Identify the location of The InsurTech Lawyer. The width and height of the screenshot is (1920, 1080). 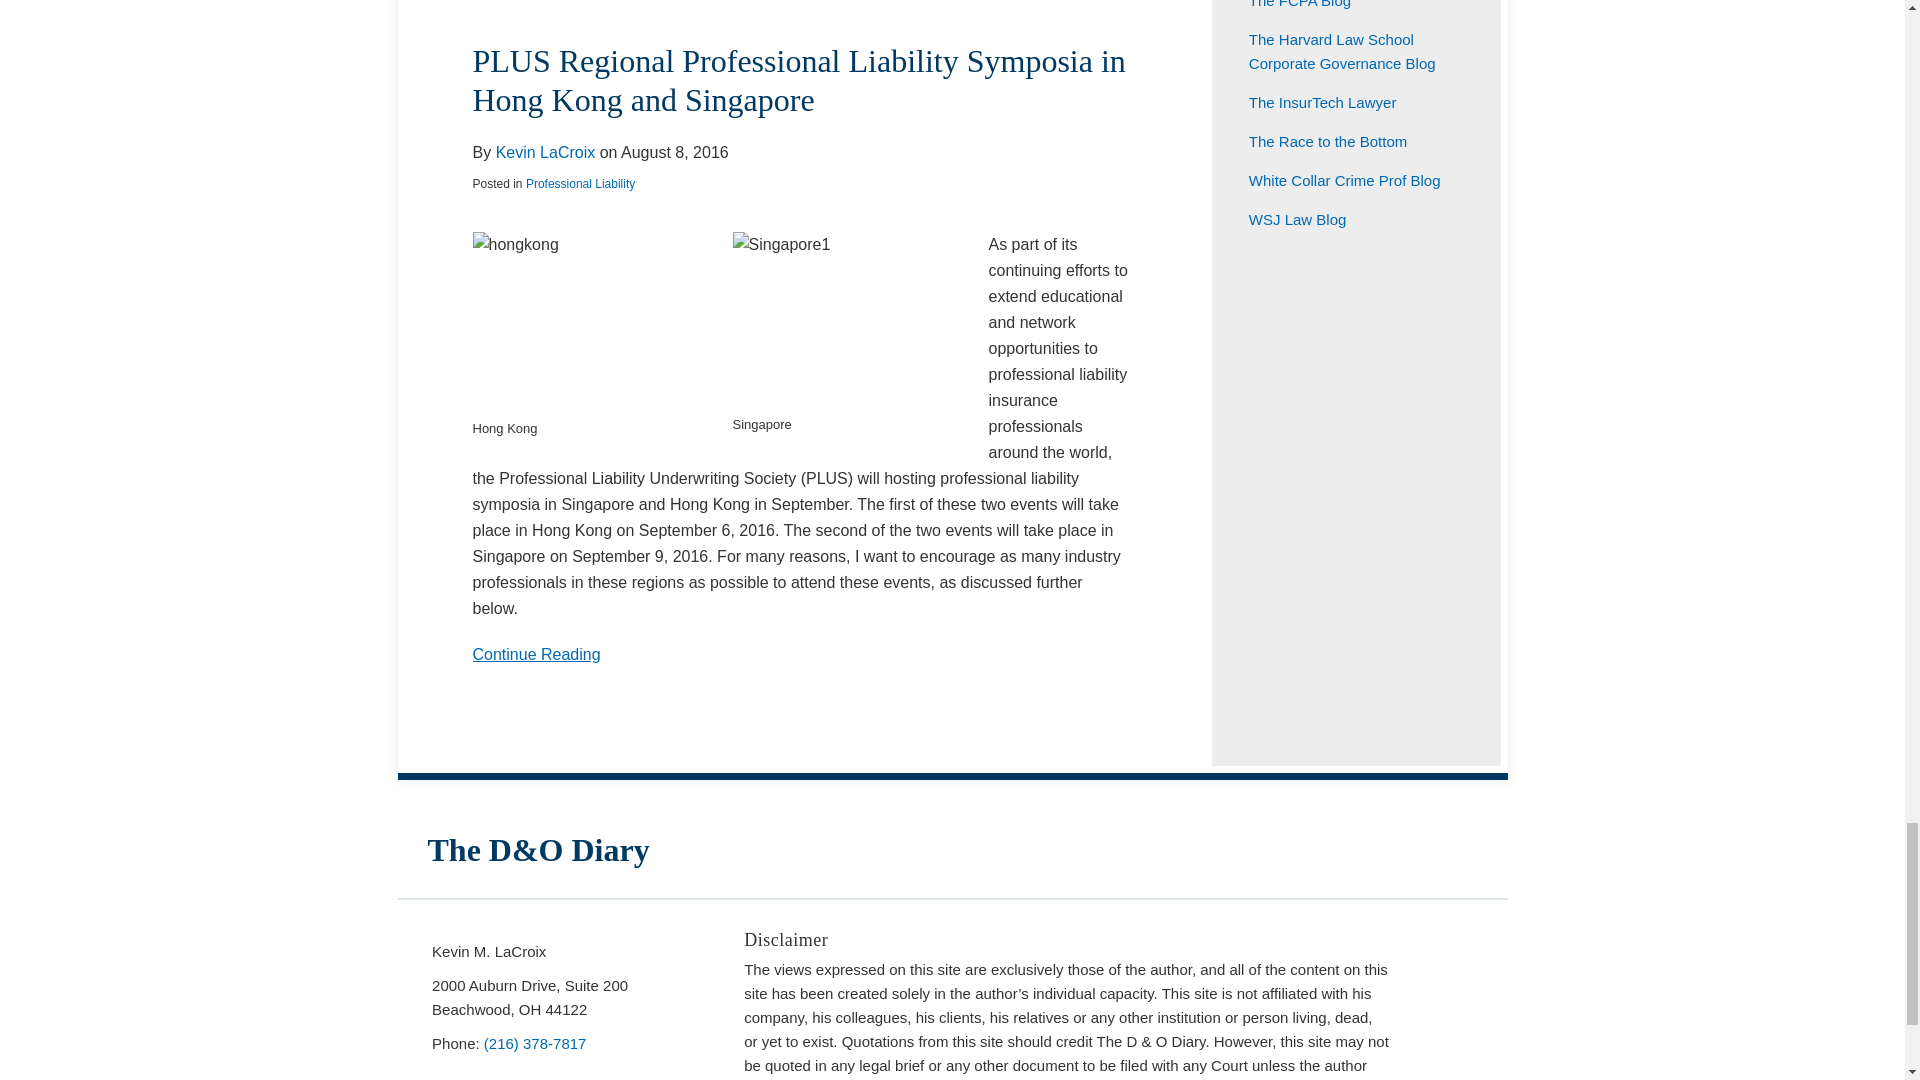
(1323, 102).